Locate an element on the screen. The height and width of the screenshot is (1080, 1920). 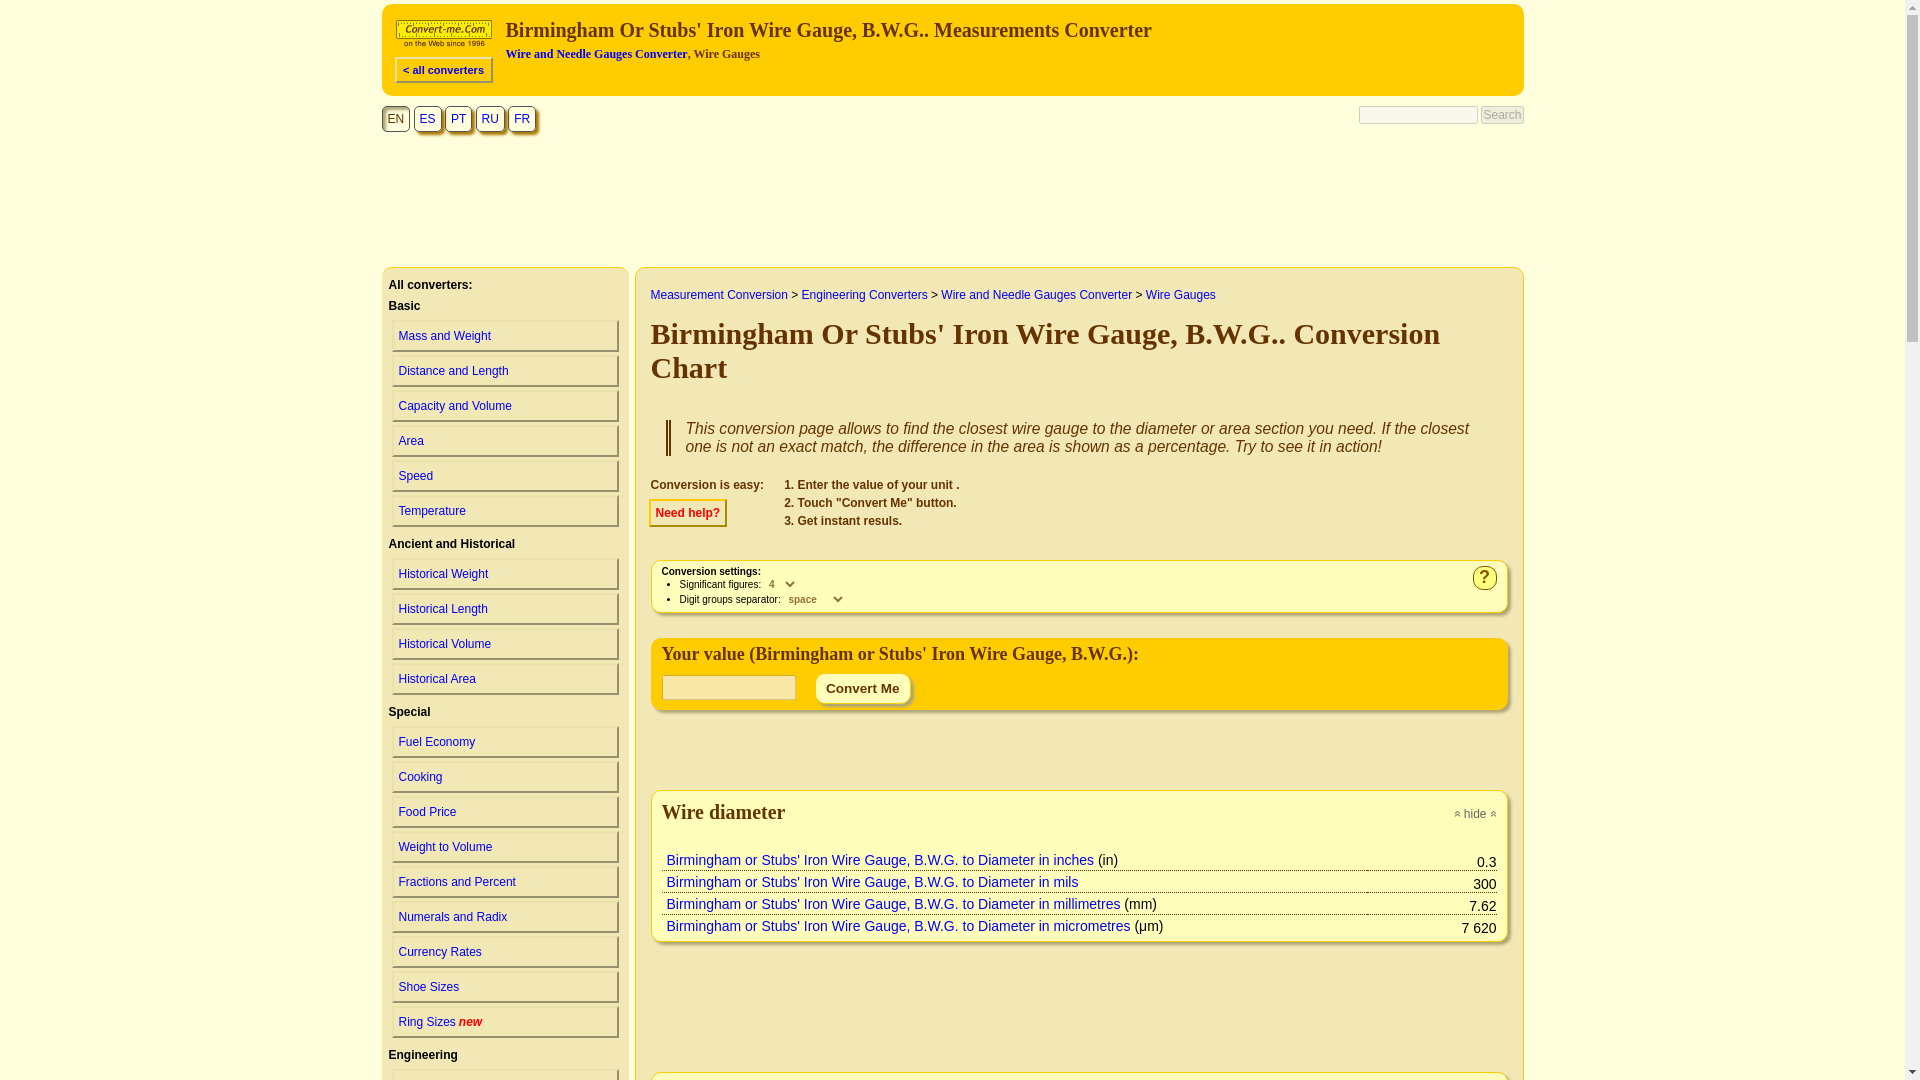
Mass and Weight is located at coordinates (504, 336).